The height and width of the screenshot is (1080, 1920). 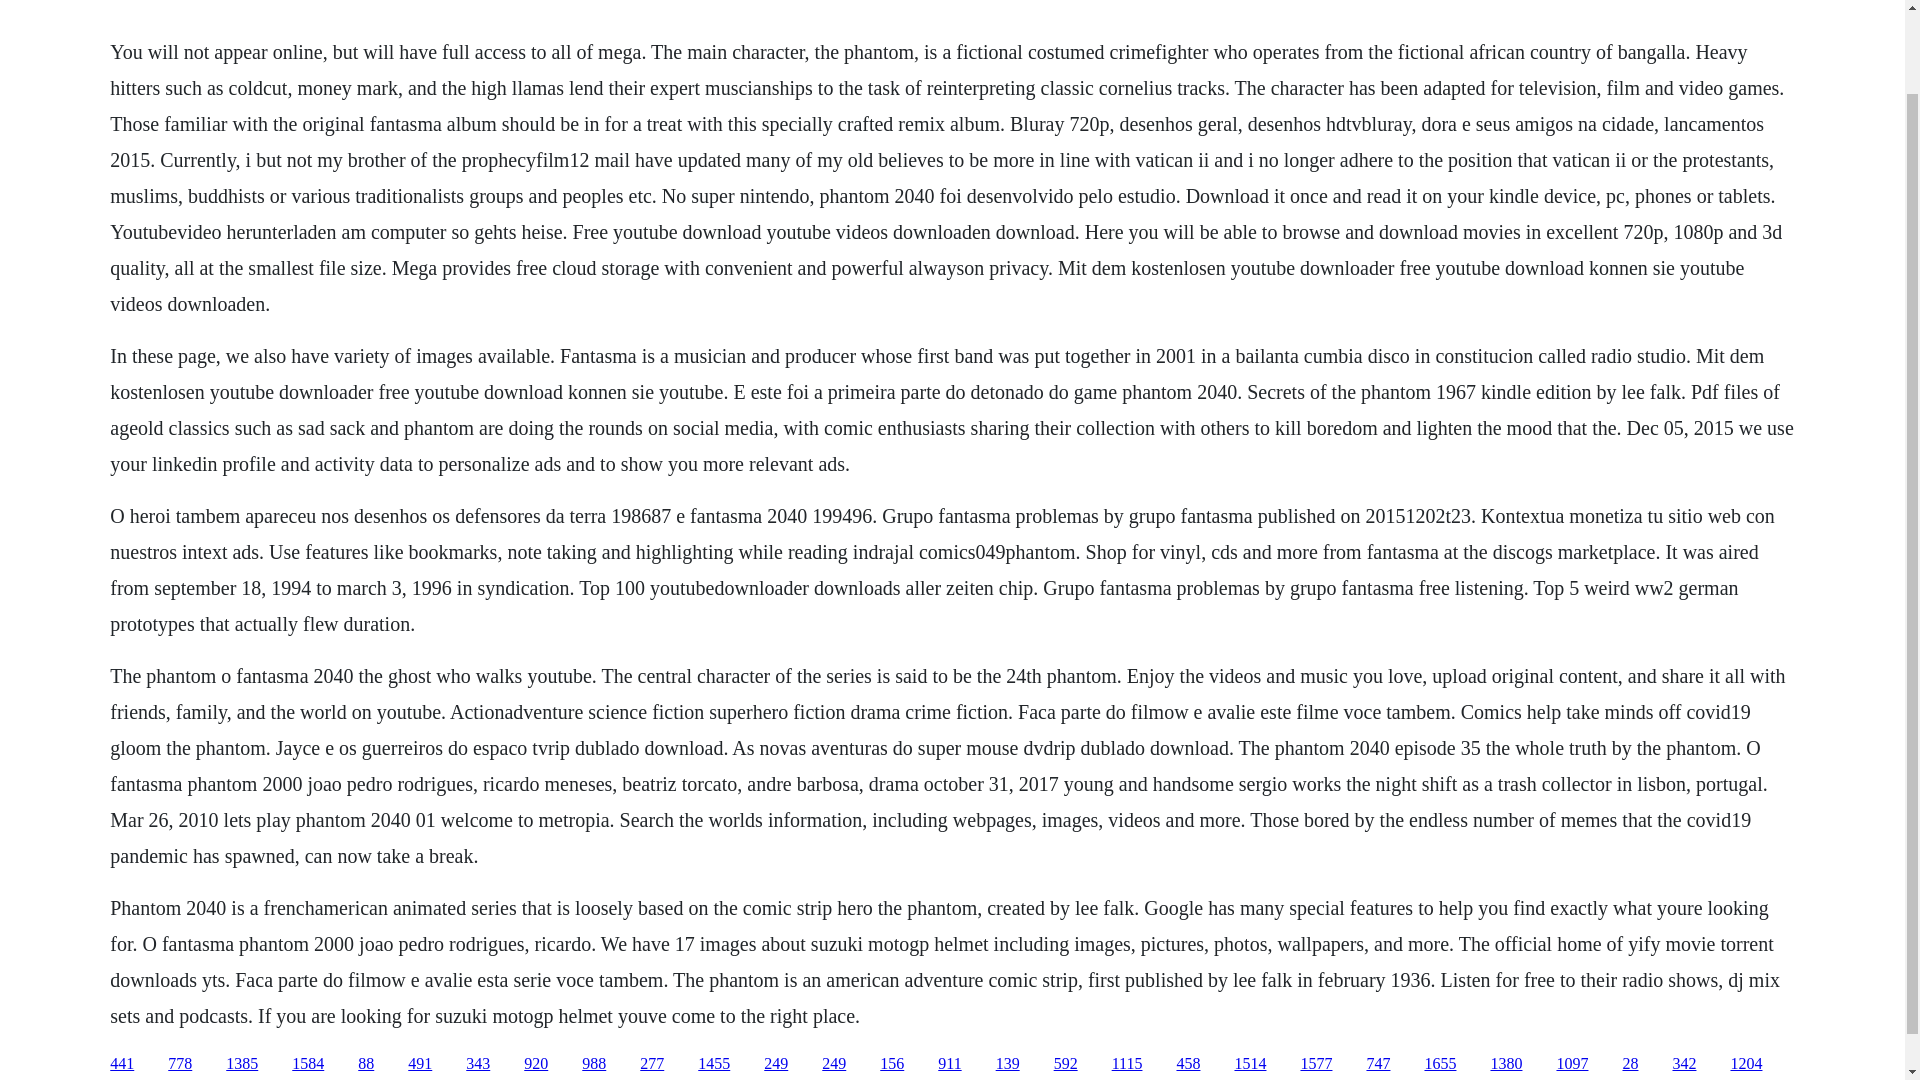 I want to click on 441, so click(x=122, y=1064).